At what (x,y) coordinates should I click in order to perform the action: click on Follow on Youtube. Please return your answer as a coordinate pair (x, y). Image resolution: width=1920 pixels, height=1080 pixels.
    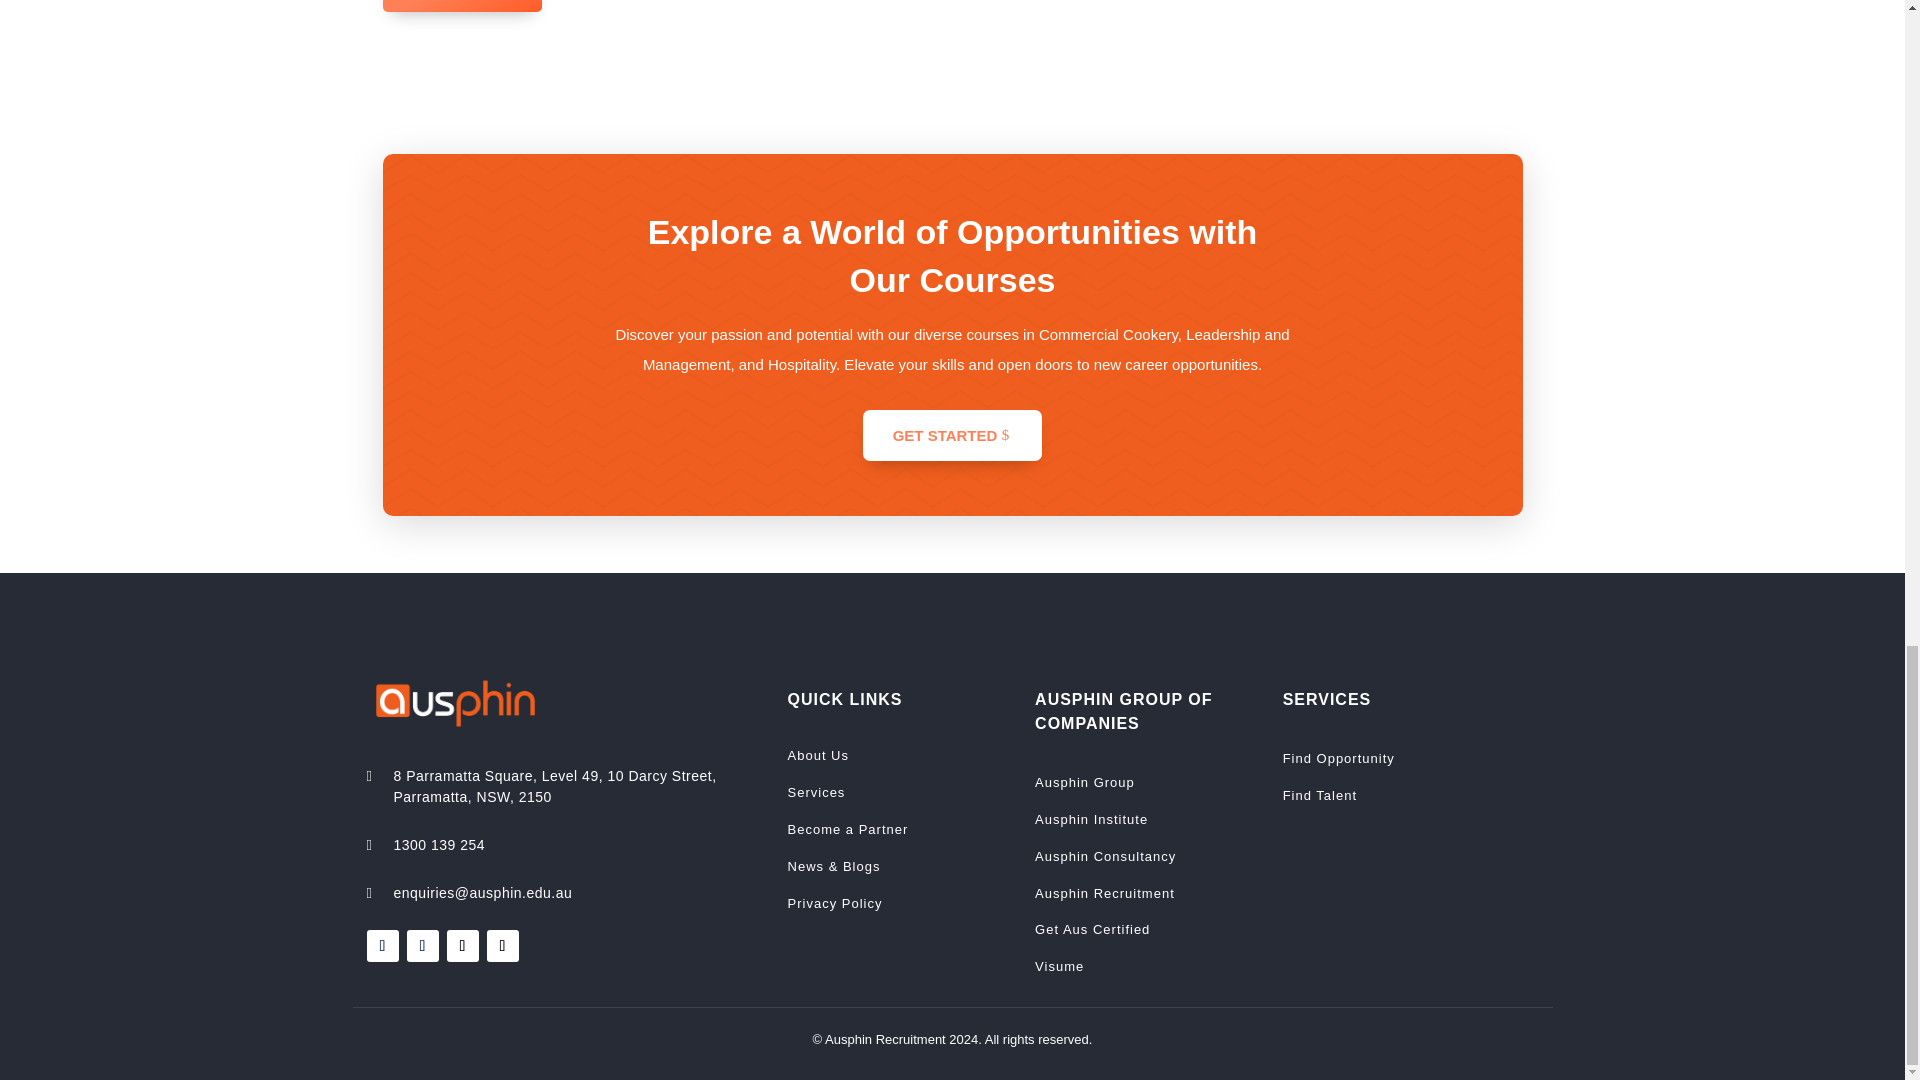
    Looking at the image, I should click on (502, 946).